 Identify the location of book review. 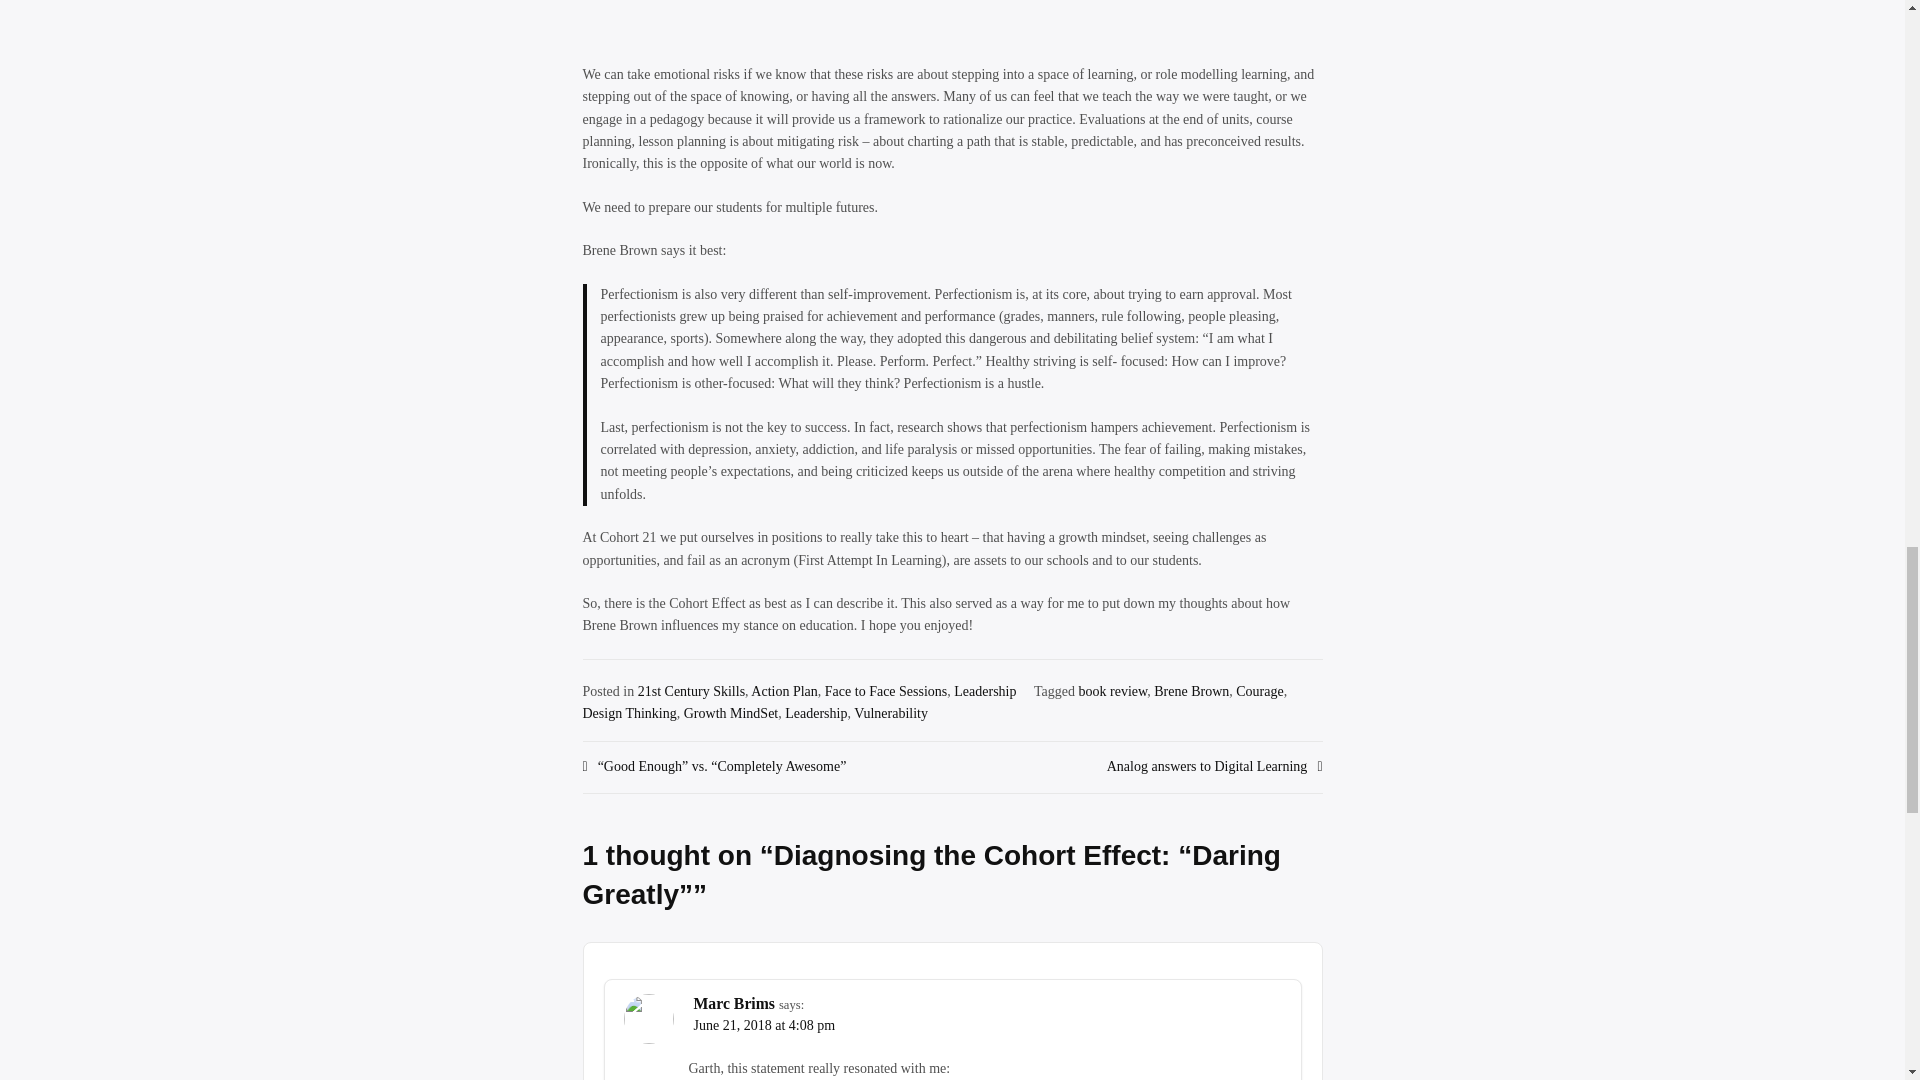
(1114, 690).